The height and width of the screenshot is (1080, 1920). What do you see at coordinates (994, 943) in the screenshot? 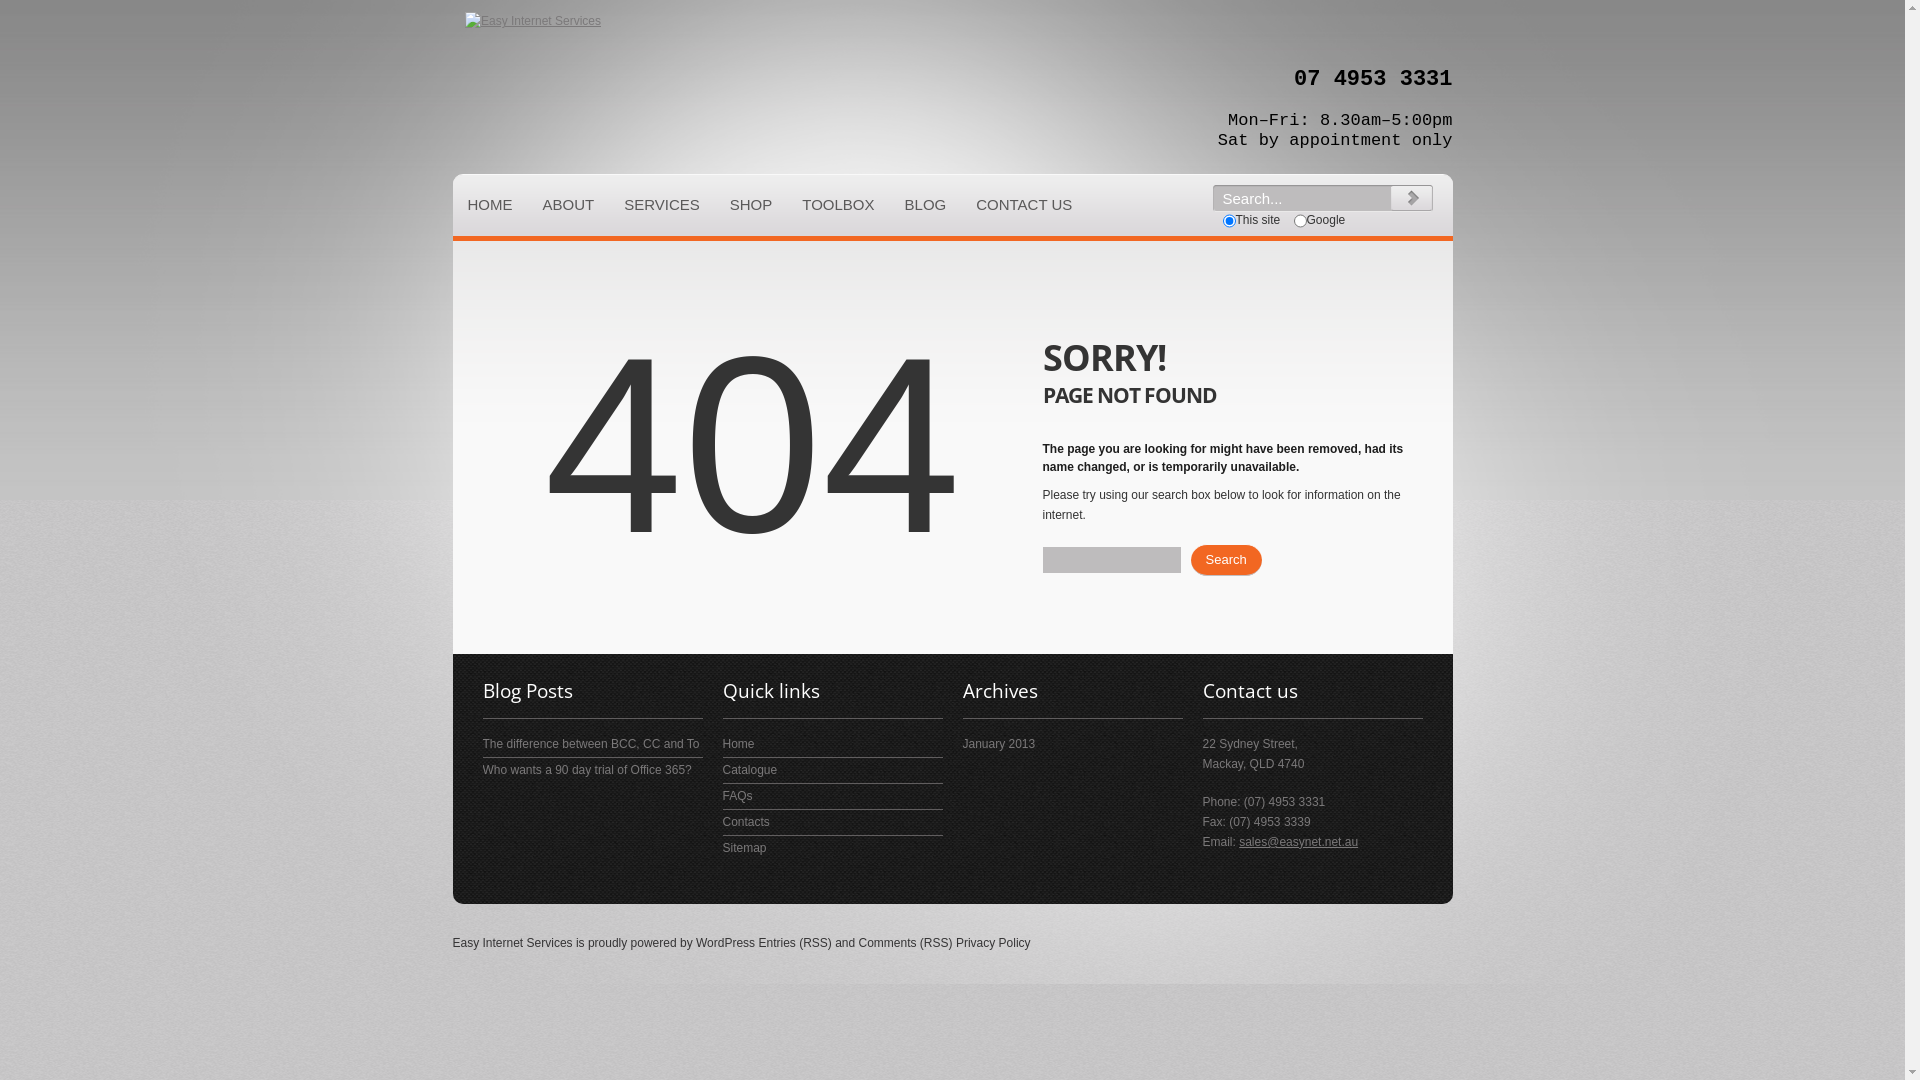
I see `Privacy Policy` at bounding box center [994, 943].